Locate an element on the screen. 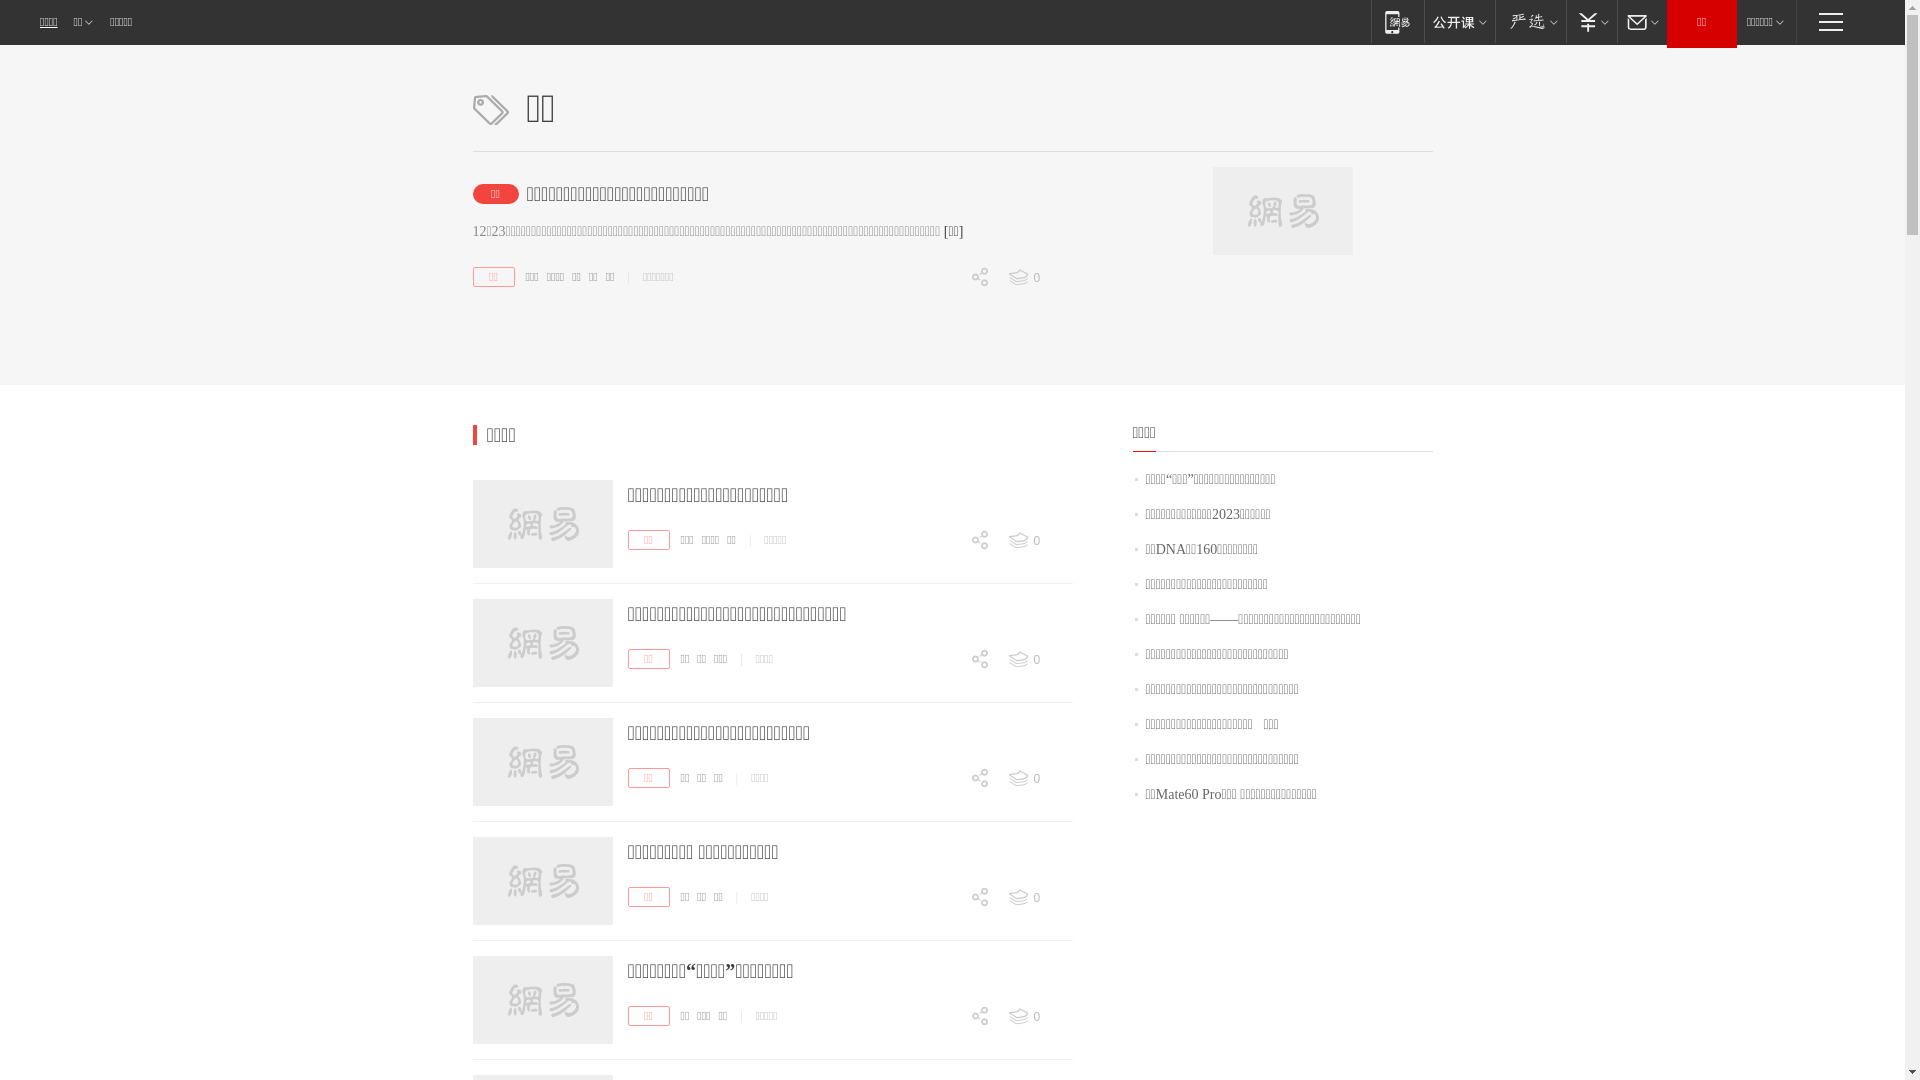 The height and width of the screenshot is (1080, 1920). 0 is located at coordinates (940, 884).